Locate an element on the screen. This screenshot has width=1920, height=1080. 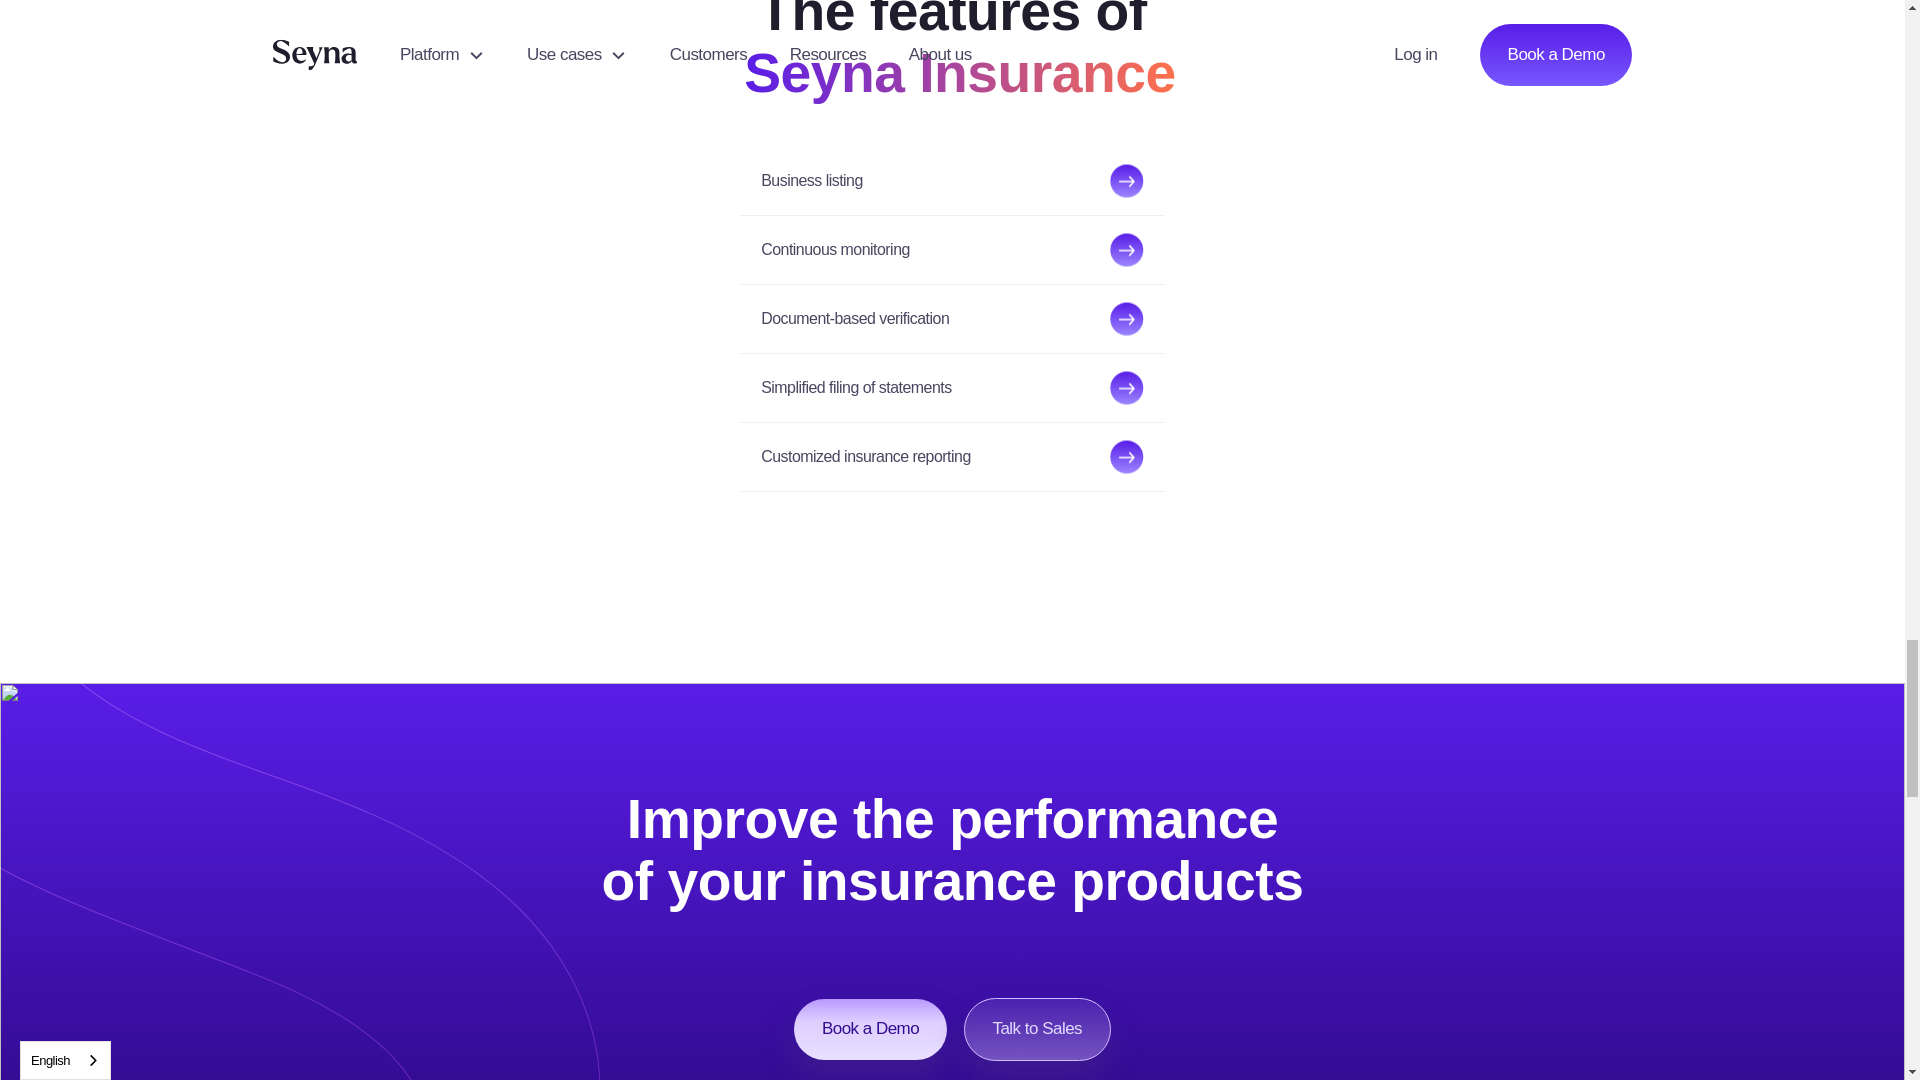
Talk to Sales is located at coordinates (1037, 1029).